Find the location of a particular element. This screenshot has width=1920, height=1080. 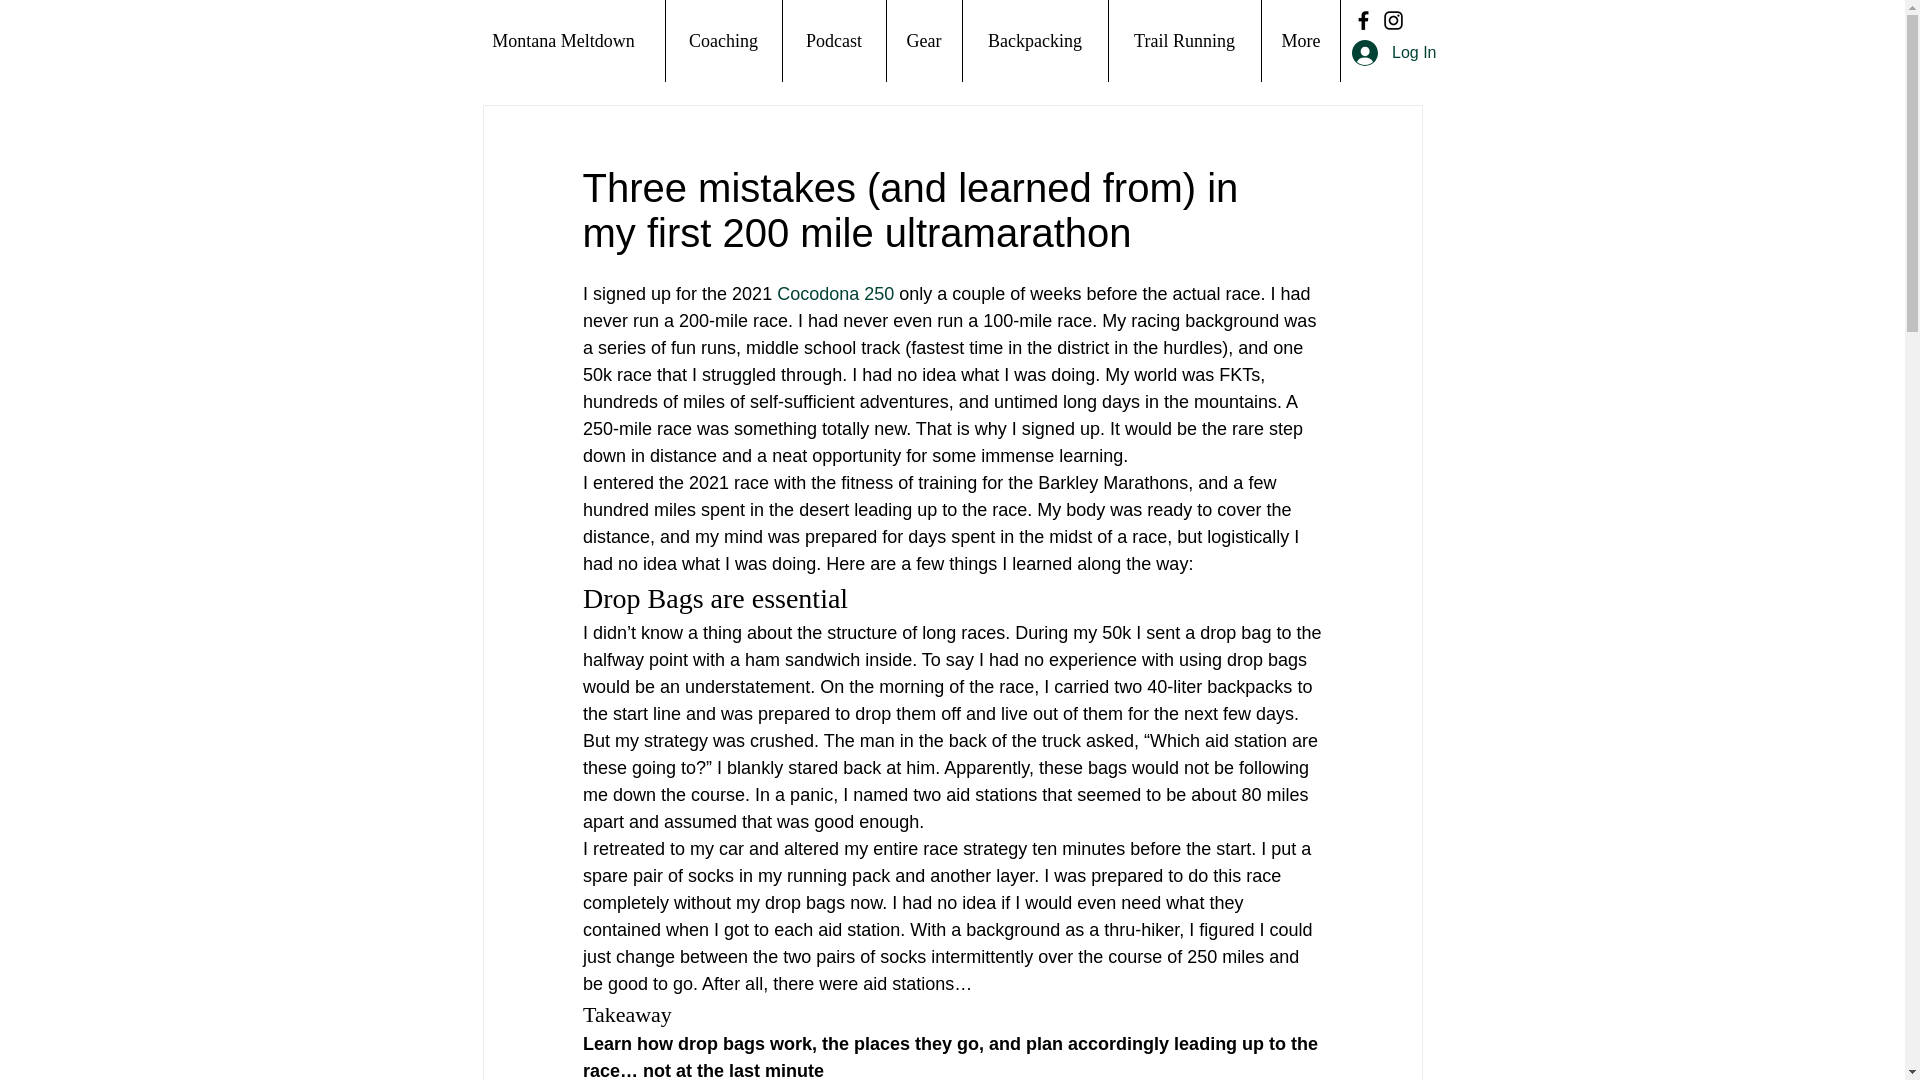

Trail Running is located at coordinates (1184, 41).